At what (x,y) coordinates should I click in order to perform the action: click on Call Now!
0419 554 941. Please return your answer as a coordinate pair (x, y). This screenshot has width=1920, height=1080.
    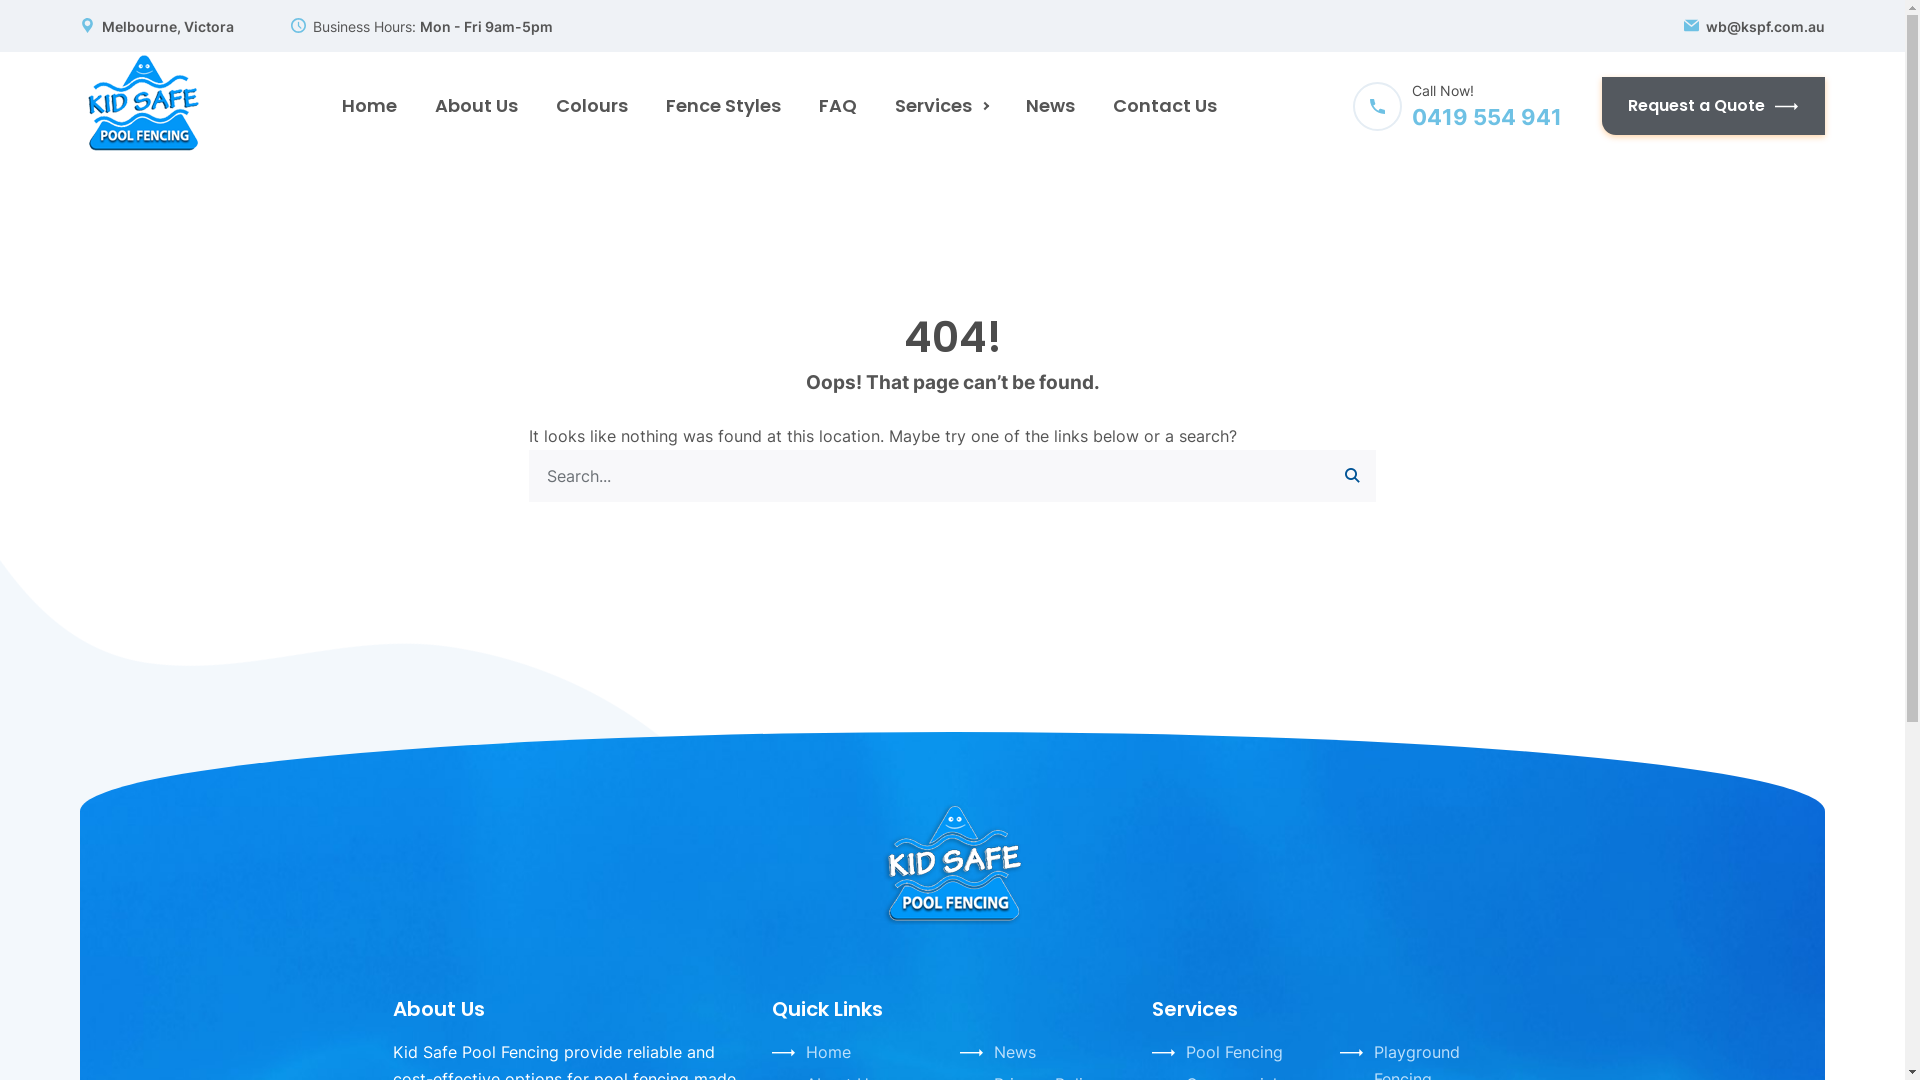
    Looking at the image, I should click on (1459, 106).